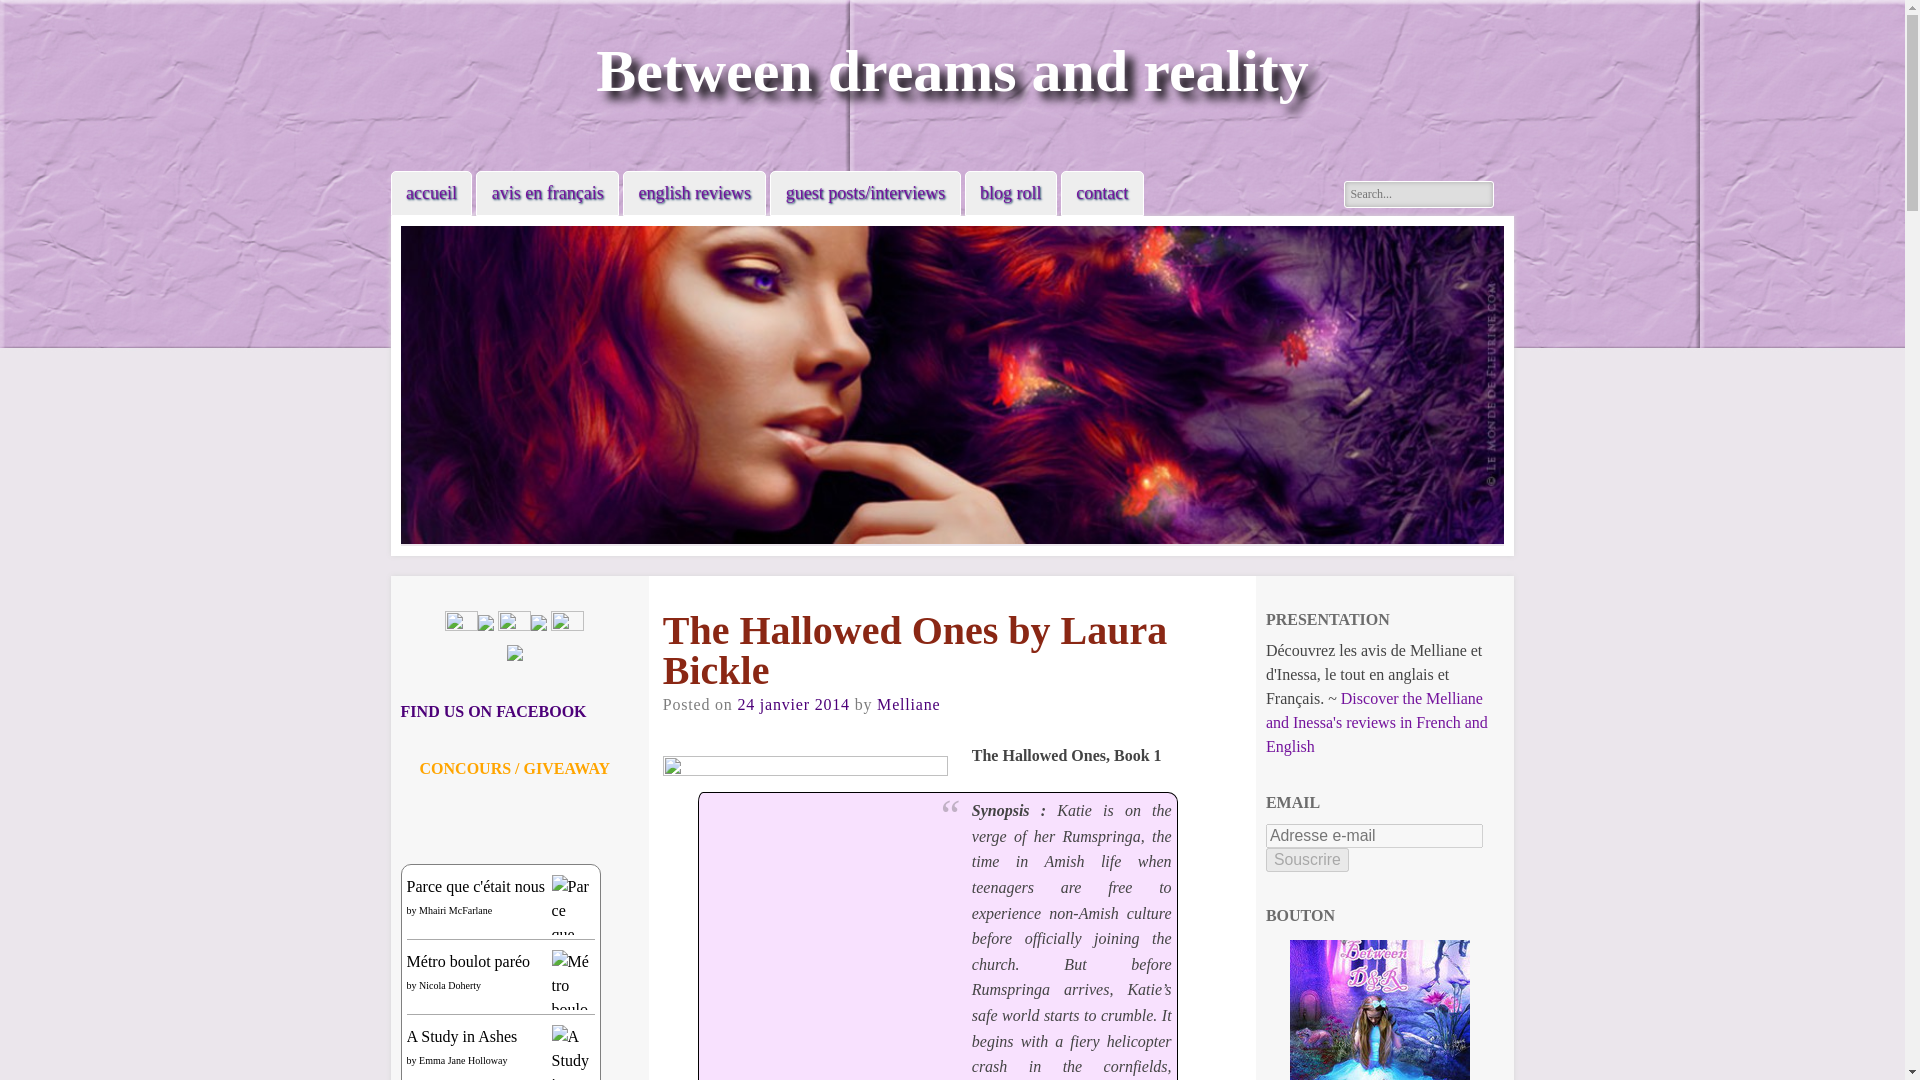  What do you see at coordinates (1102, 192) in the screenshot?
I see `contact` at bounding box center [1102, 192].